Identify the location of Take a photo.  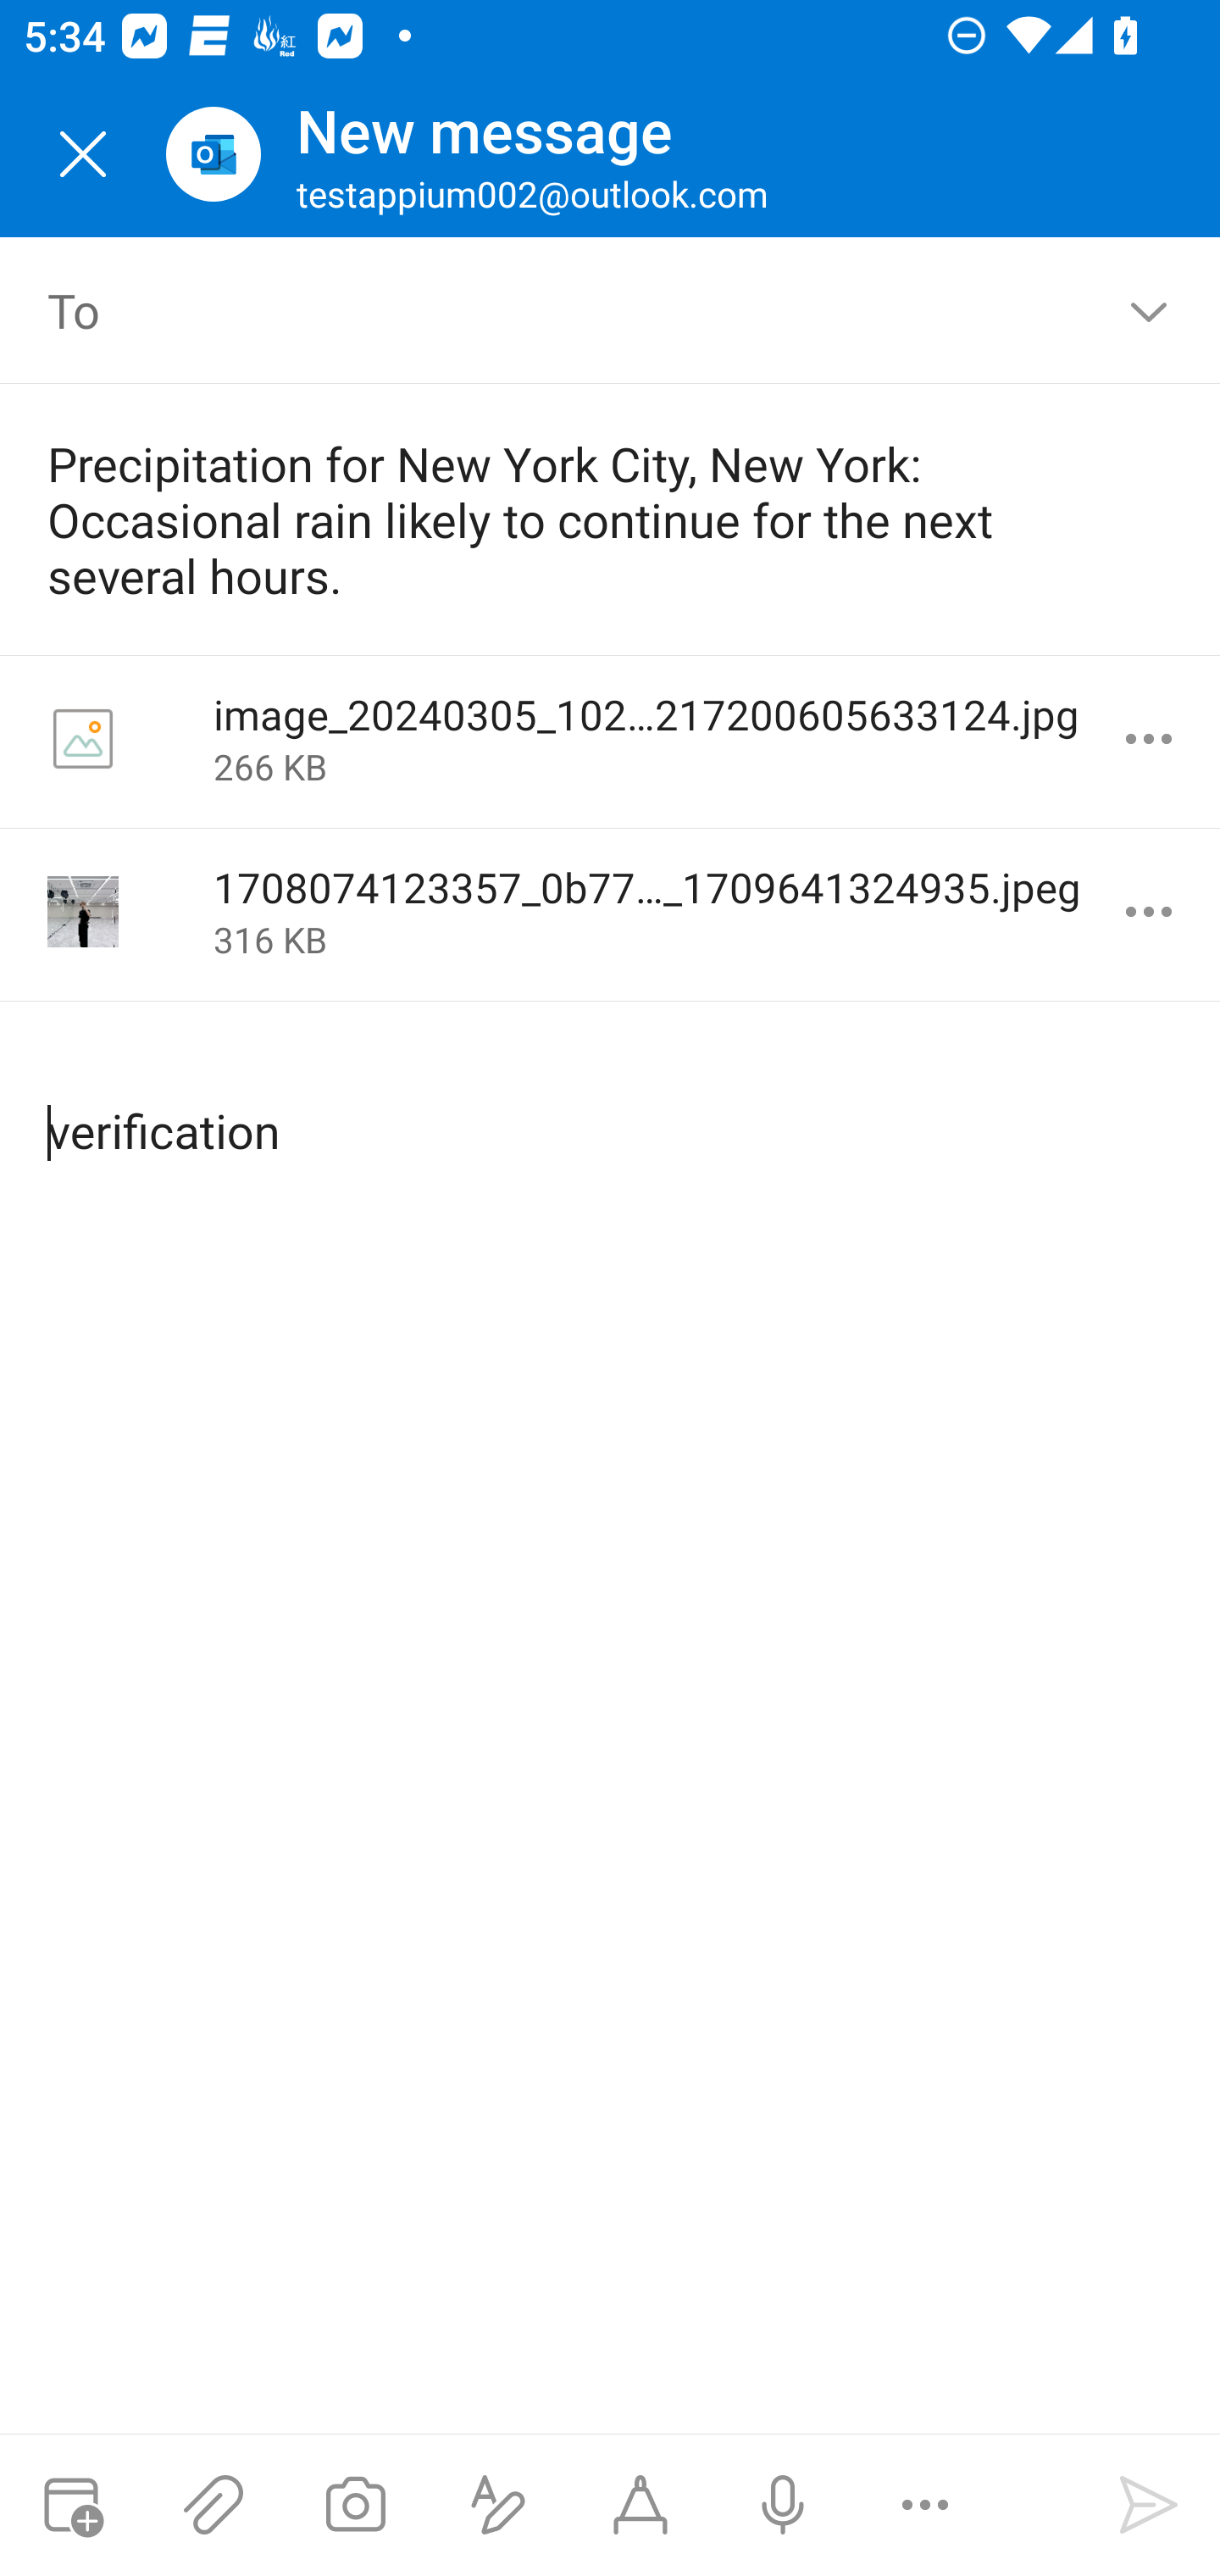
(355, 2505).